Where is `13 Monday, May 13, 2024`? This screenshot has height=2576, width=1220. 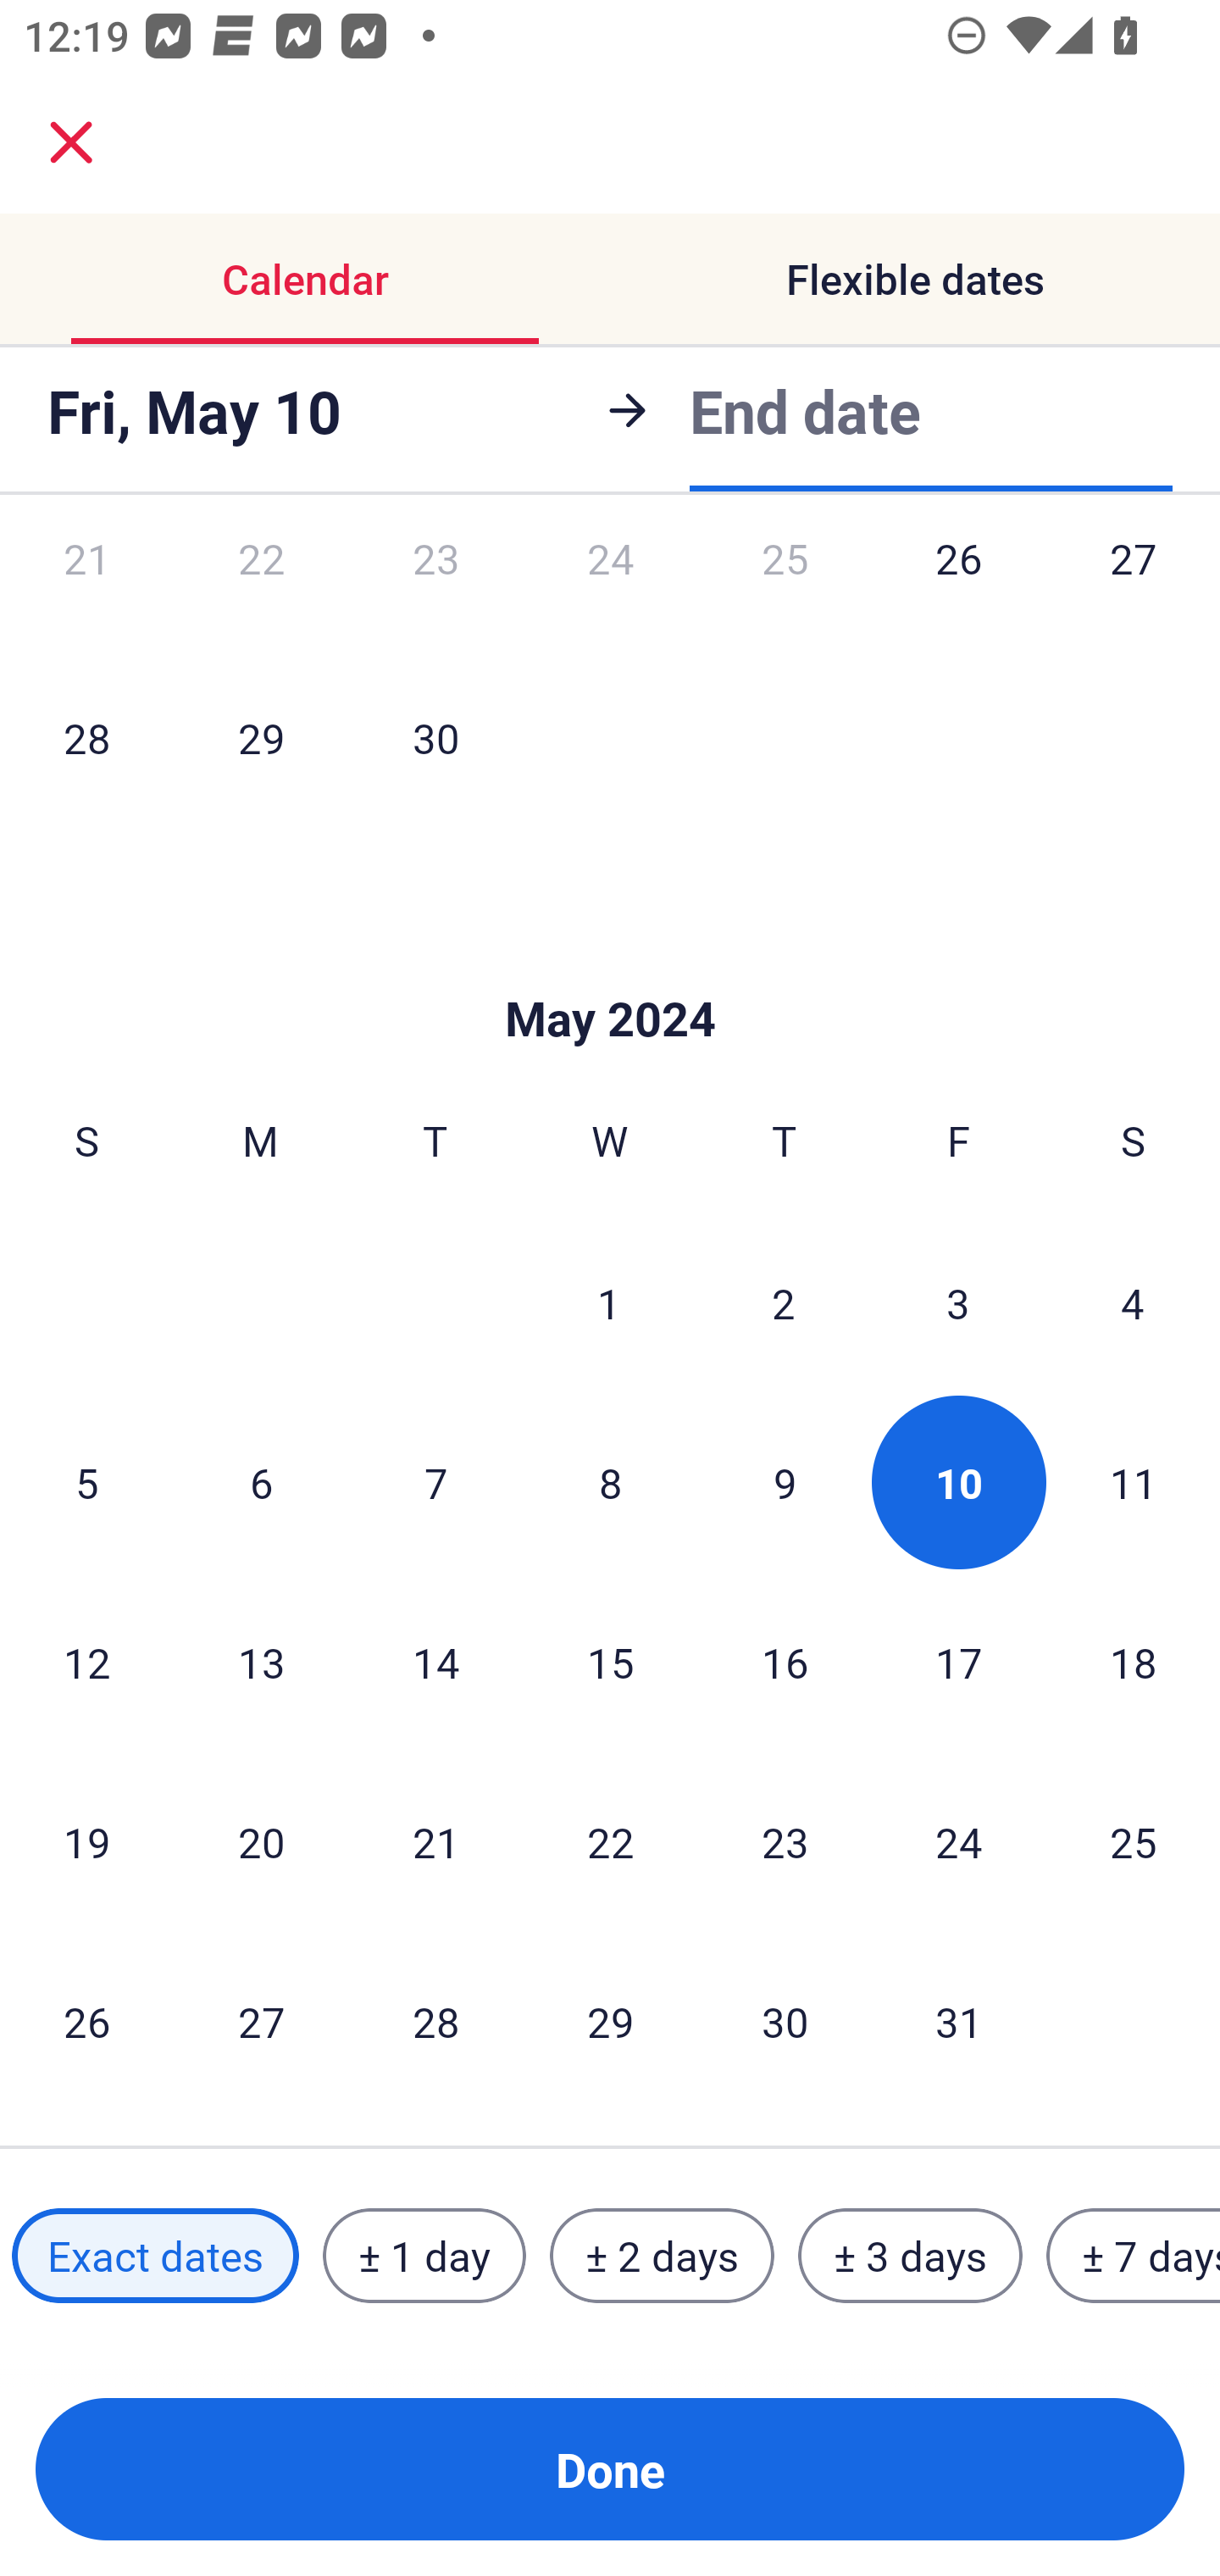 13 Monday, May 13, 2024 is located at coordinates (261, 1663).